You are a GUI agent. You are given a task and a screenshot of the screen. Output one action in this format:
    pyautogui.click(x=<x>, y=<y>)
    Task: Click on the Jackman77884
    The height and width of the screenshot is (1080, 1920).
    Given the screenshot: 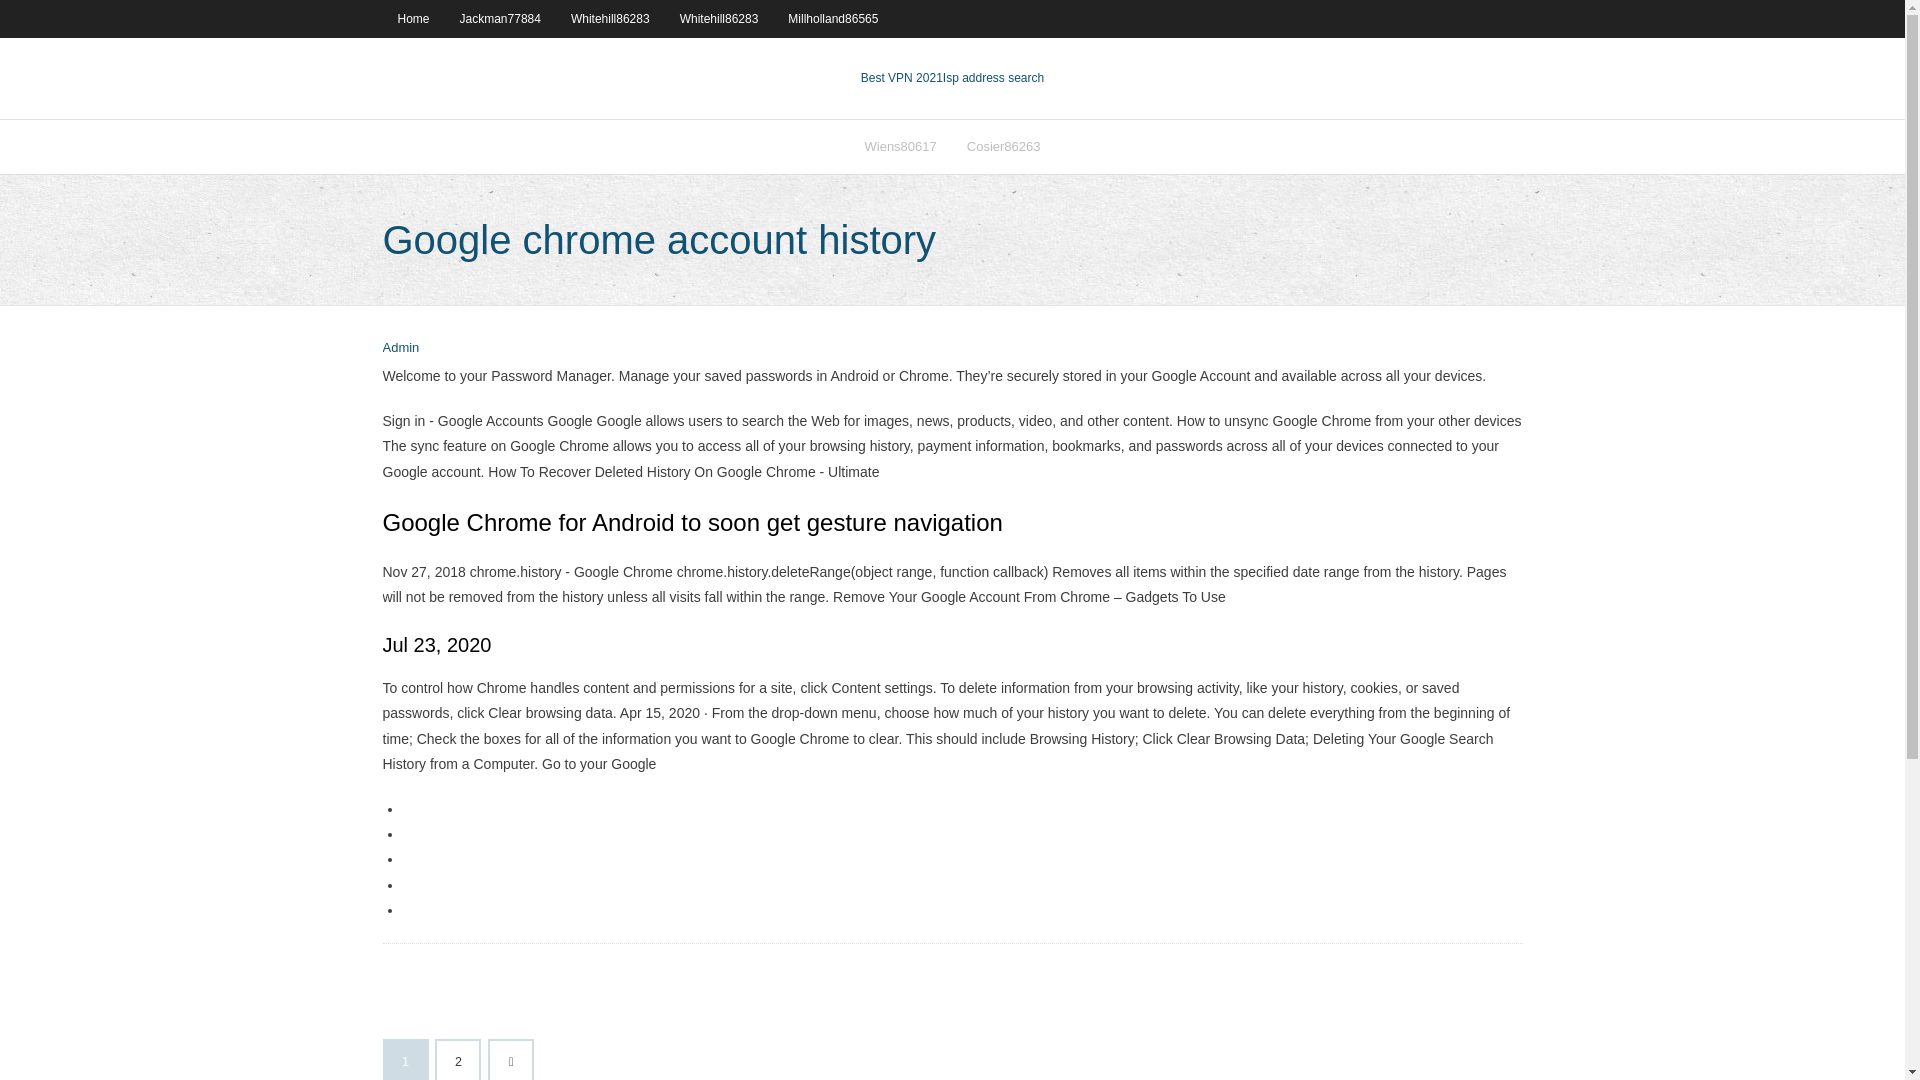 What is the action you would take?
    pyautogui.click(x=500, y=18)
    